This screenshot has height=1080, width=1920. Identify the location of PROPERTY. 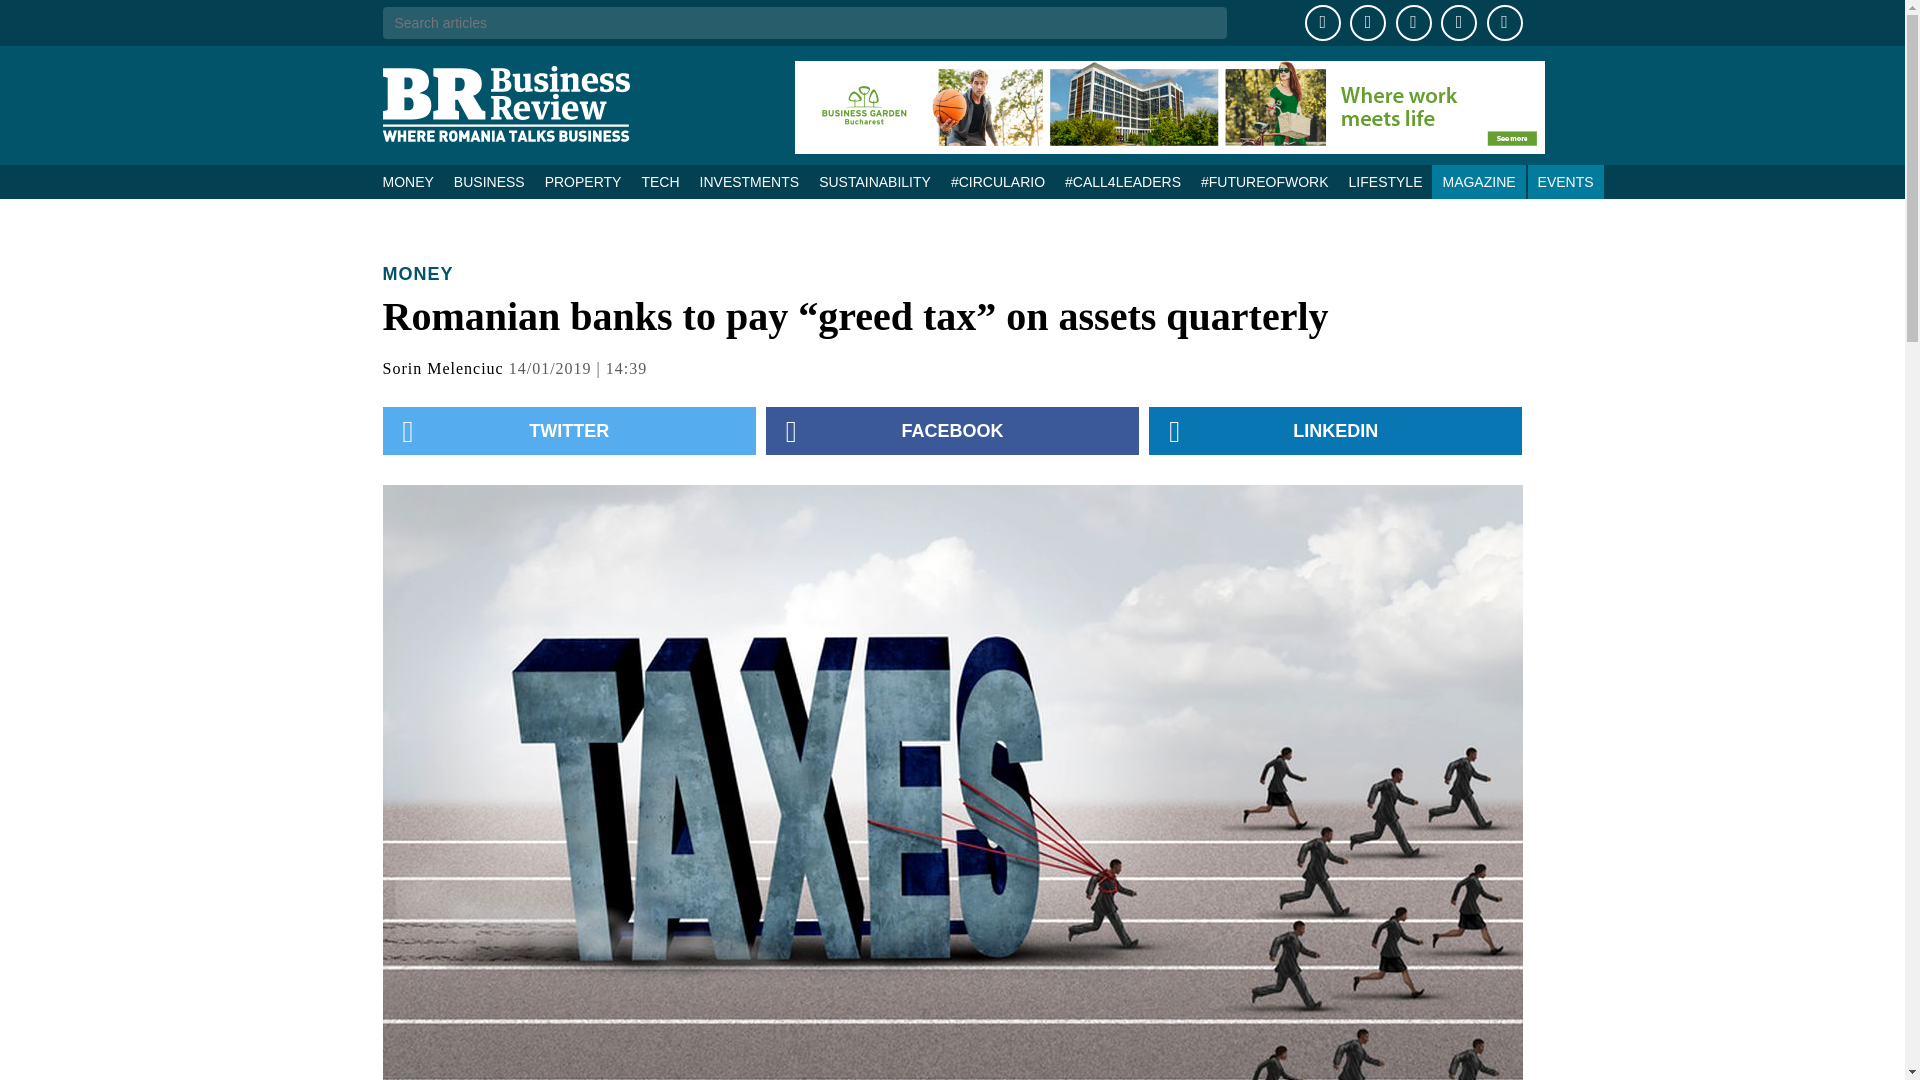
(583, 182).